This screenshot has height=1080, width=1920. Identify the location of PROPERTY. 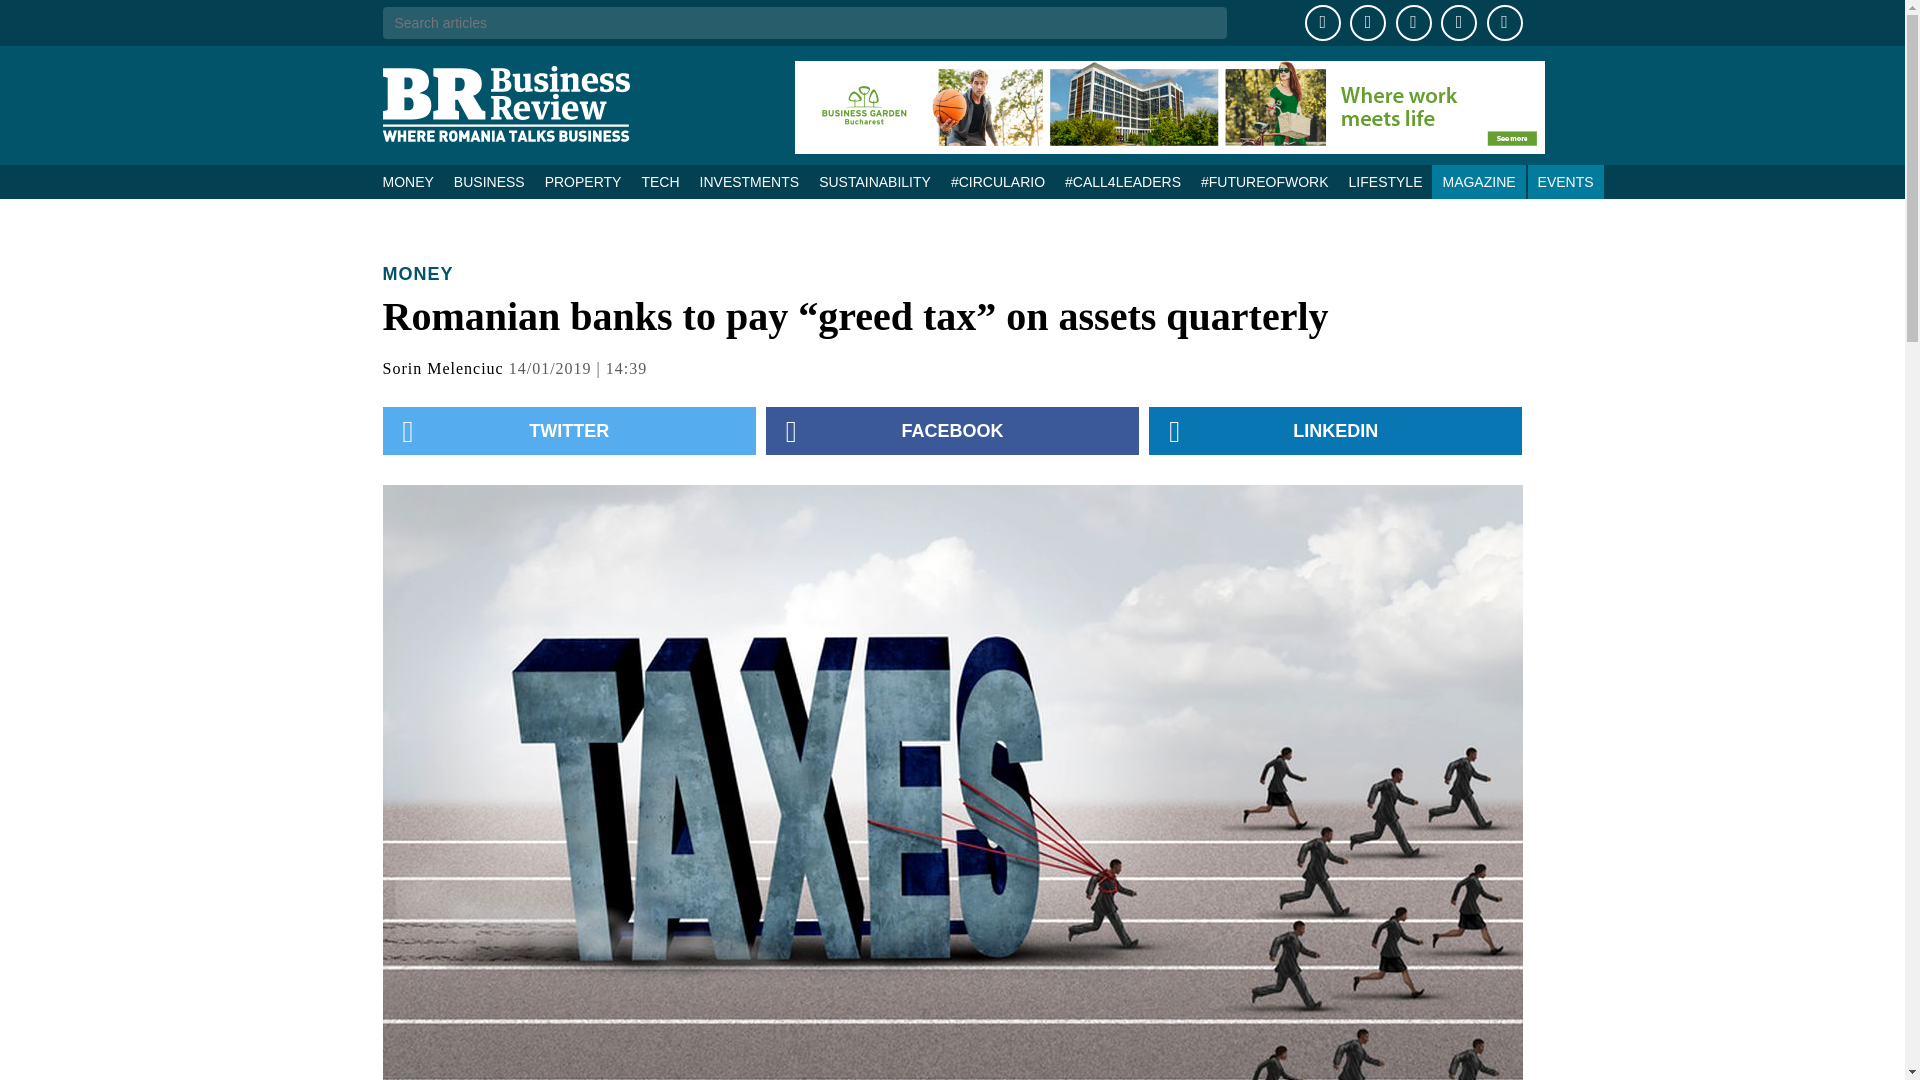
(583, 182).